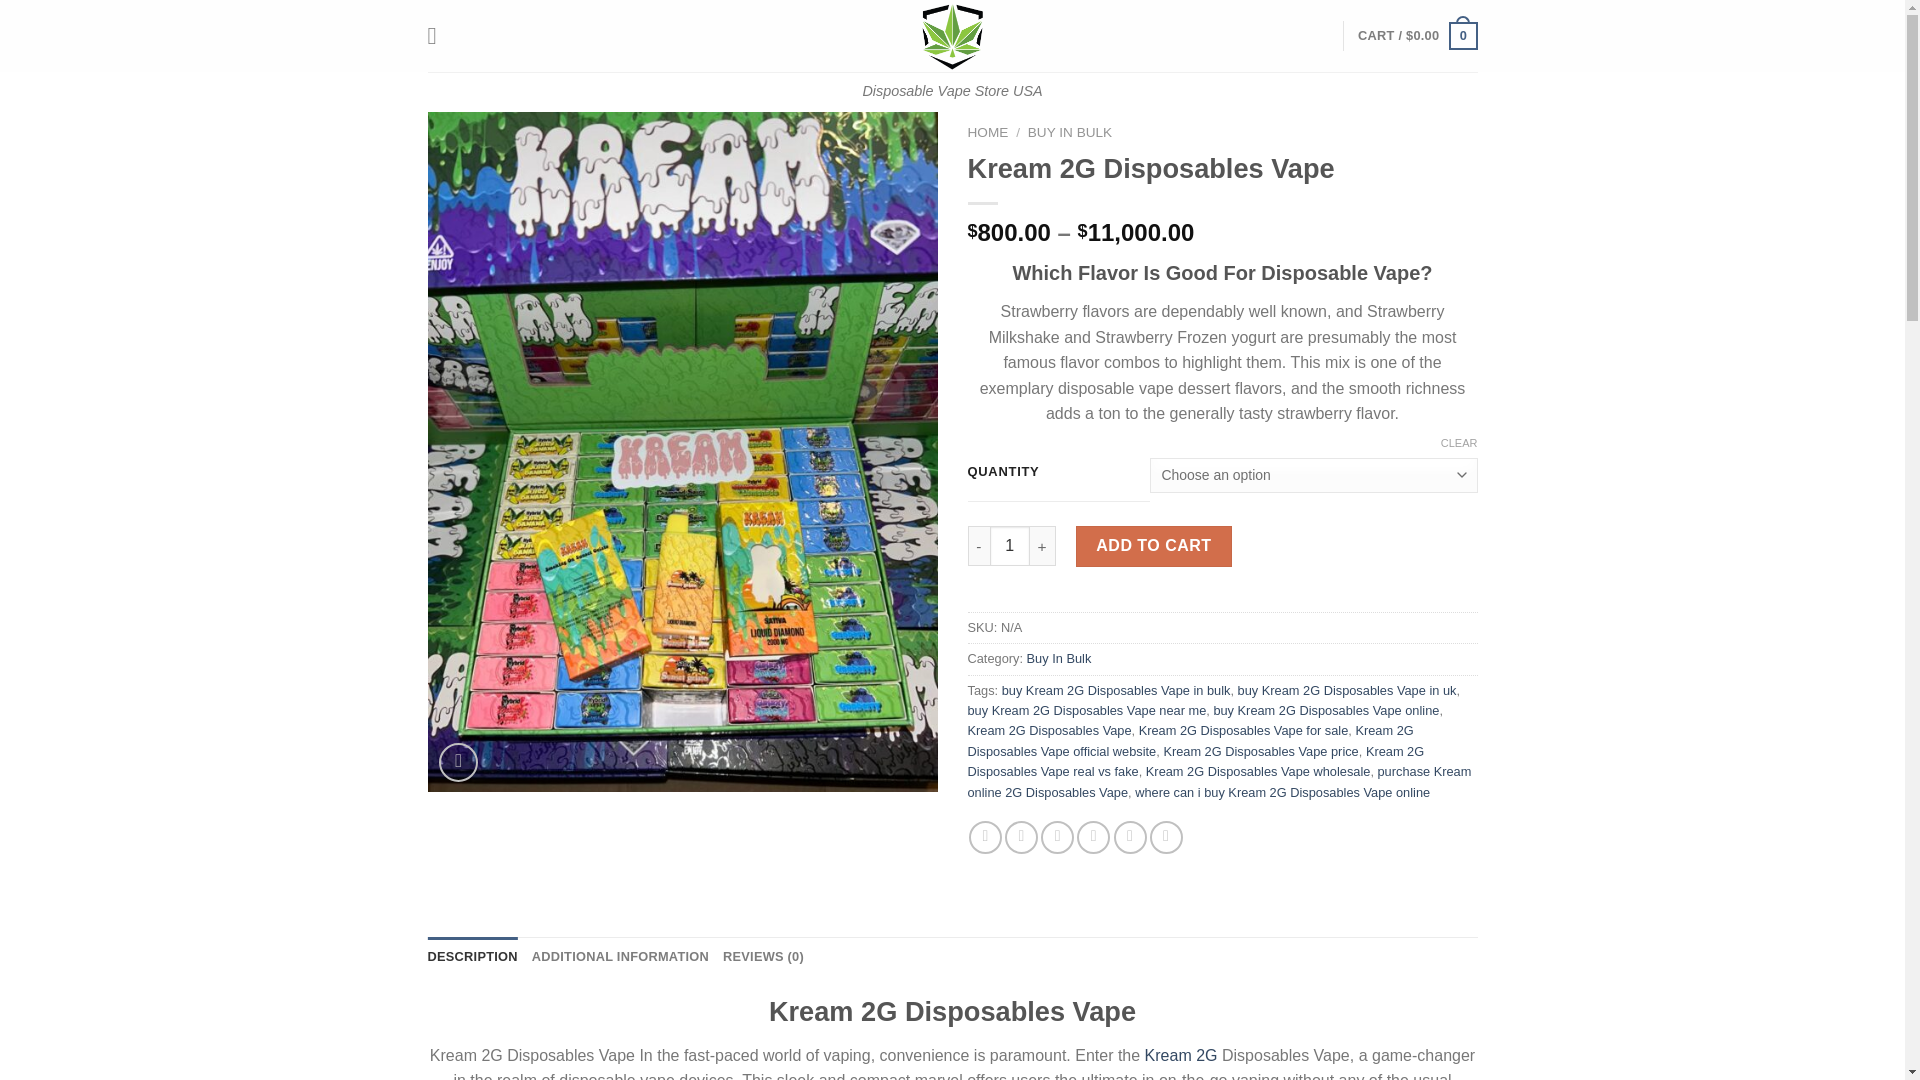 This screenshot has width=1920, height=1080. Describe the element at coordinates (1220, 781) in the screenshot. I see `purchase Kream online 2G Disposables Vape` at that location.